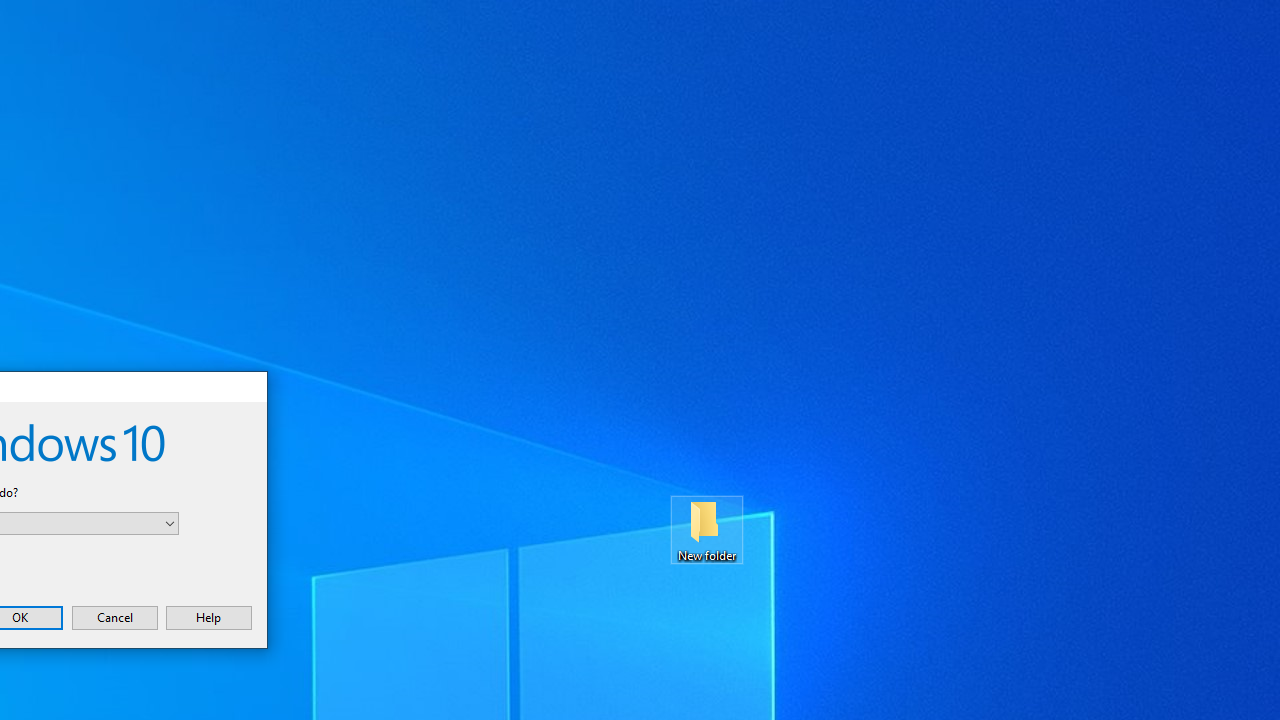 The image size is (1280, 720). Describe the element at coordinates (114, 617) in the screenshot. I see `Cancel` at that location.